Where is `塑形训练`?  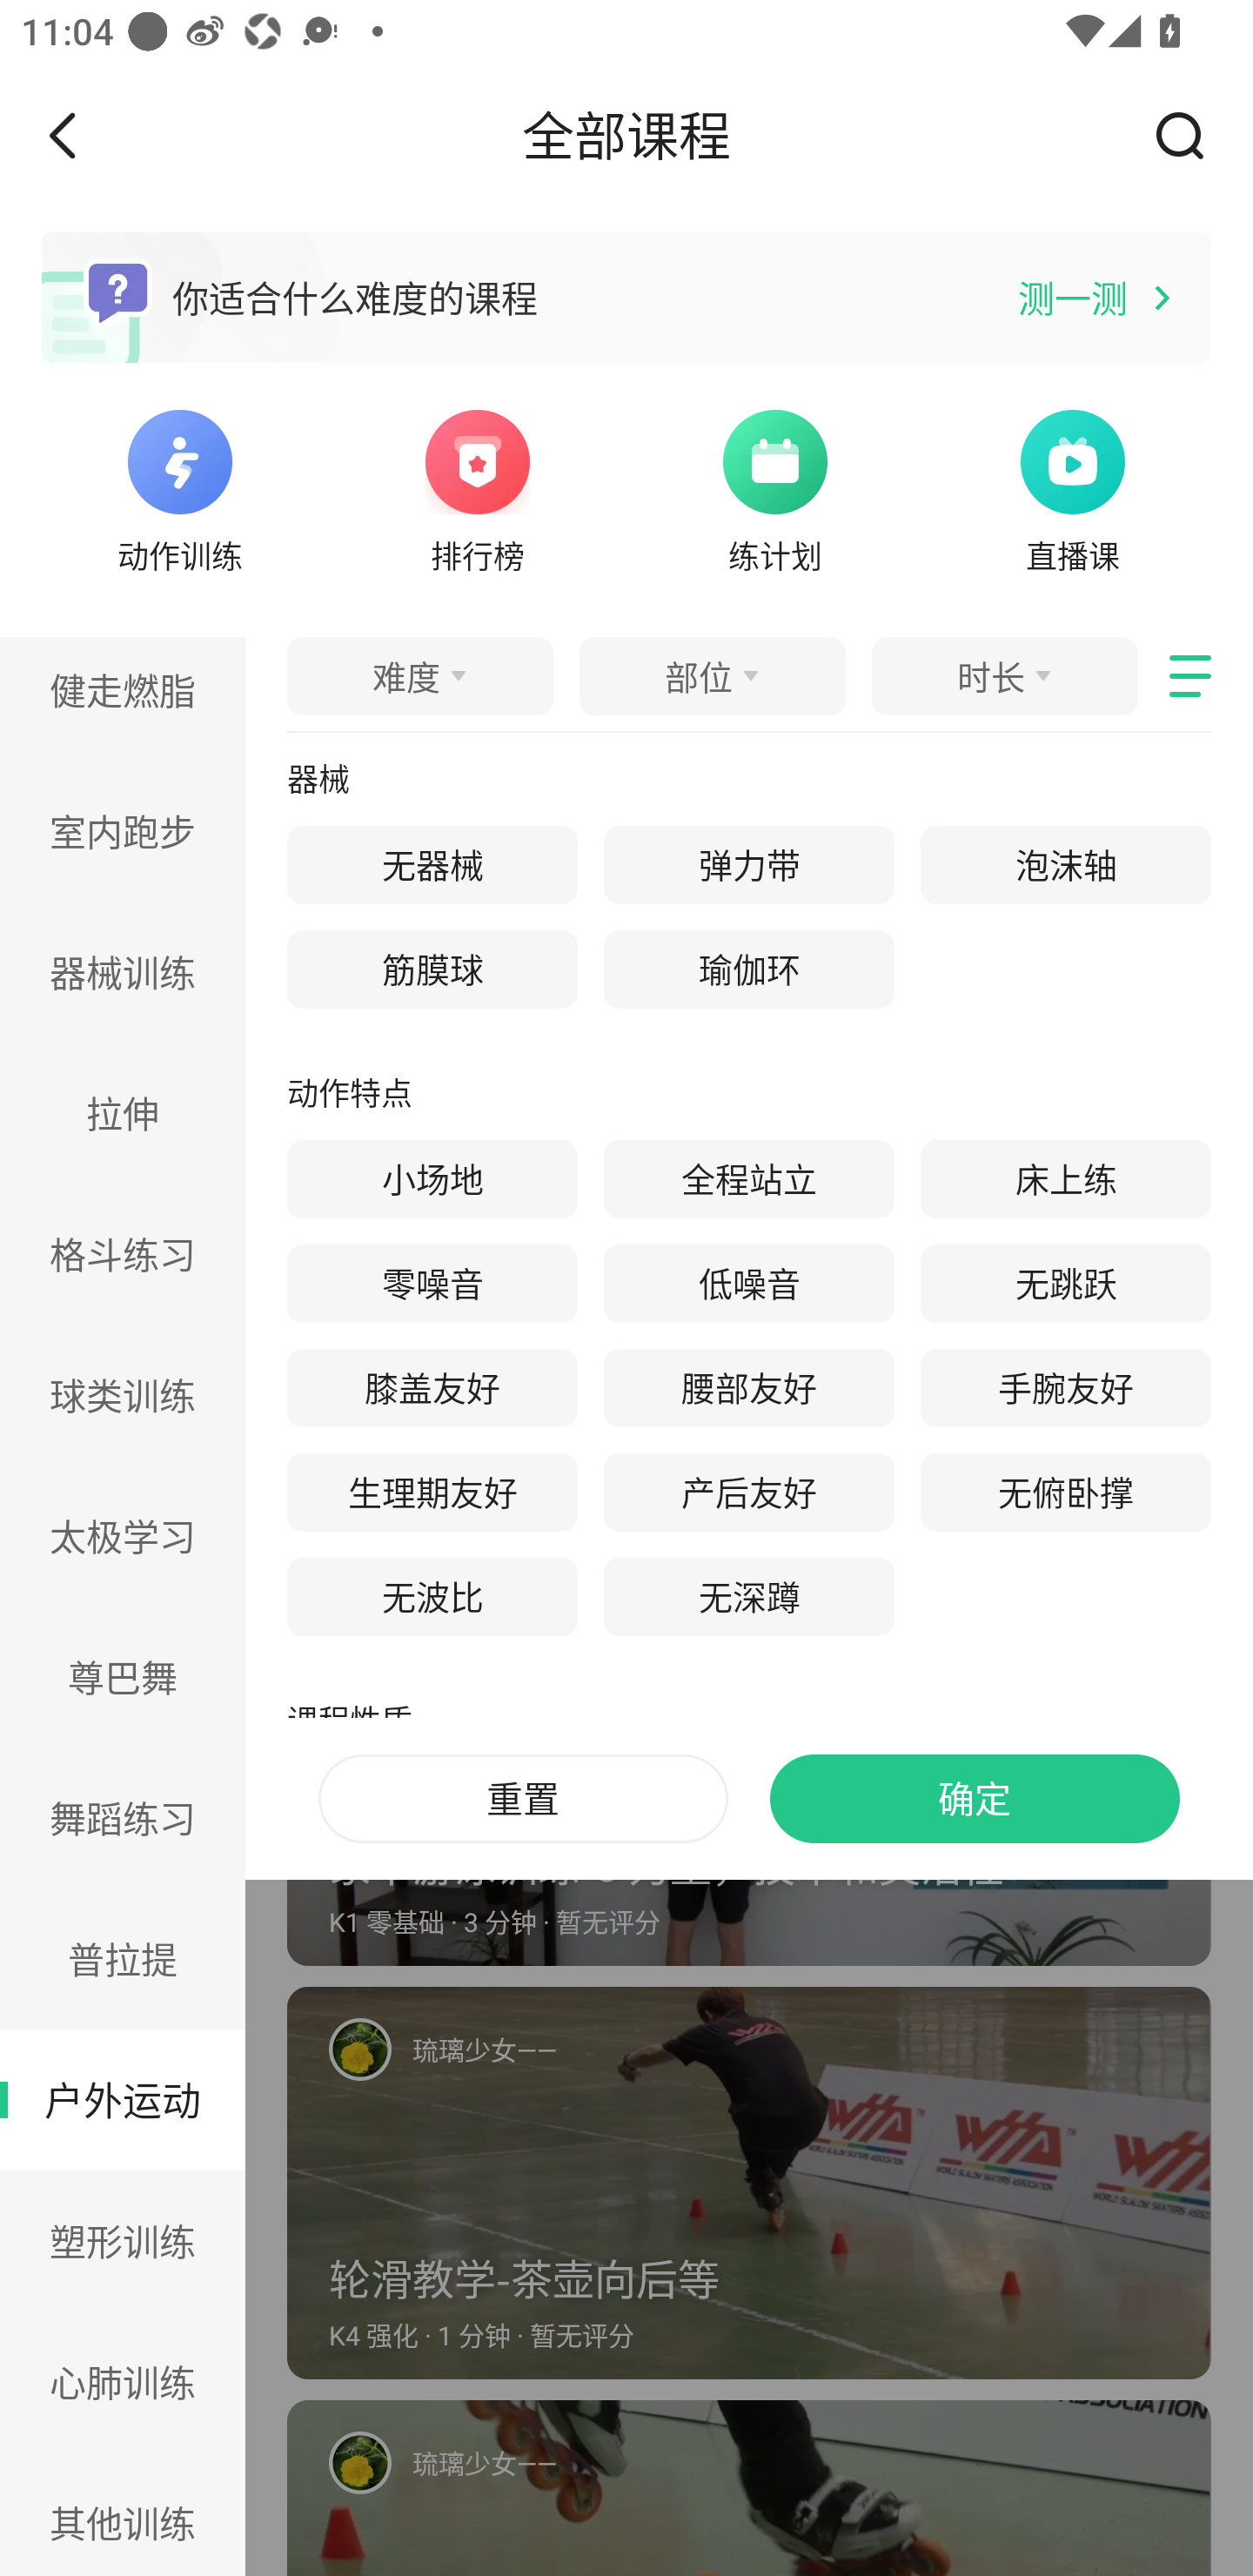
塑形训练 is located at coordinates (123, 2241).